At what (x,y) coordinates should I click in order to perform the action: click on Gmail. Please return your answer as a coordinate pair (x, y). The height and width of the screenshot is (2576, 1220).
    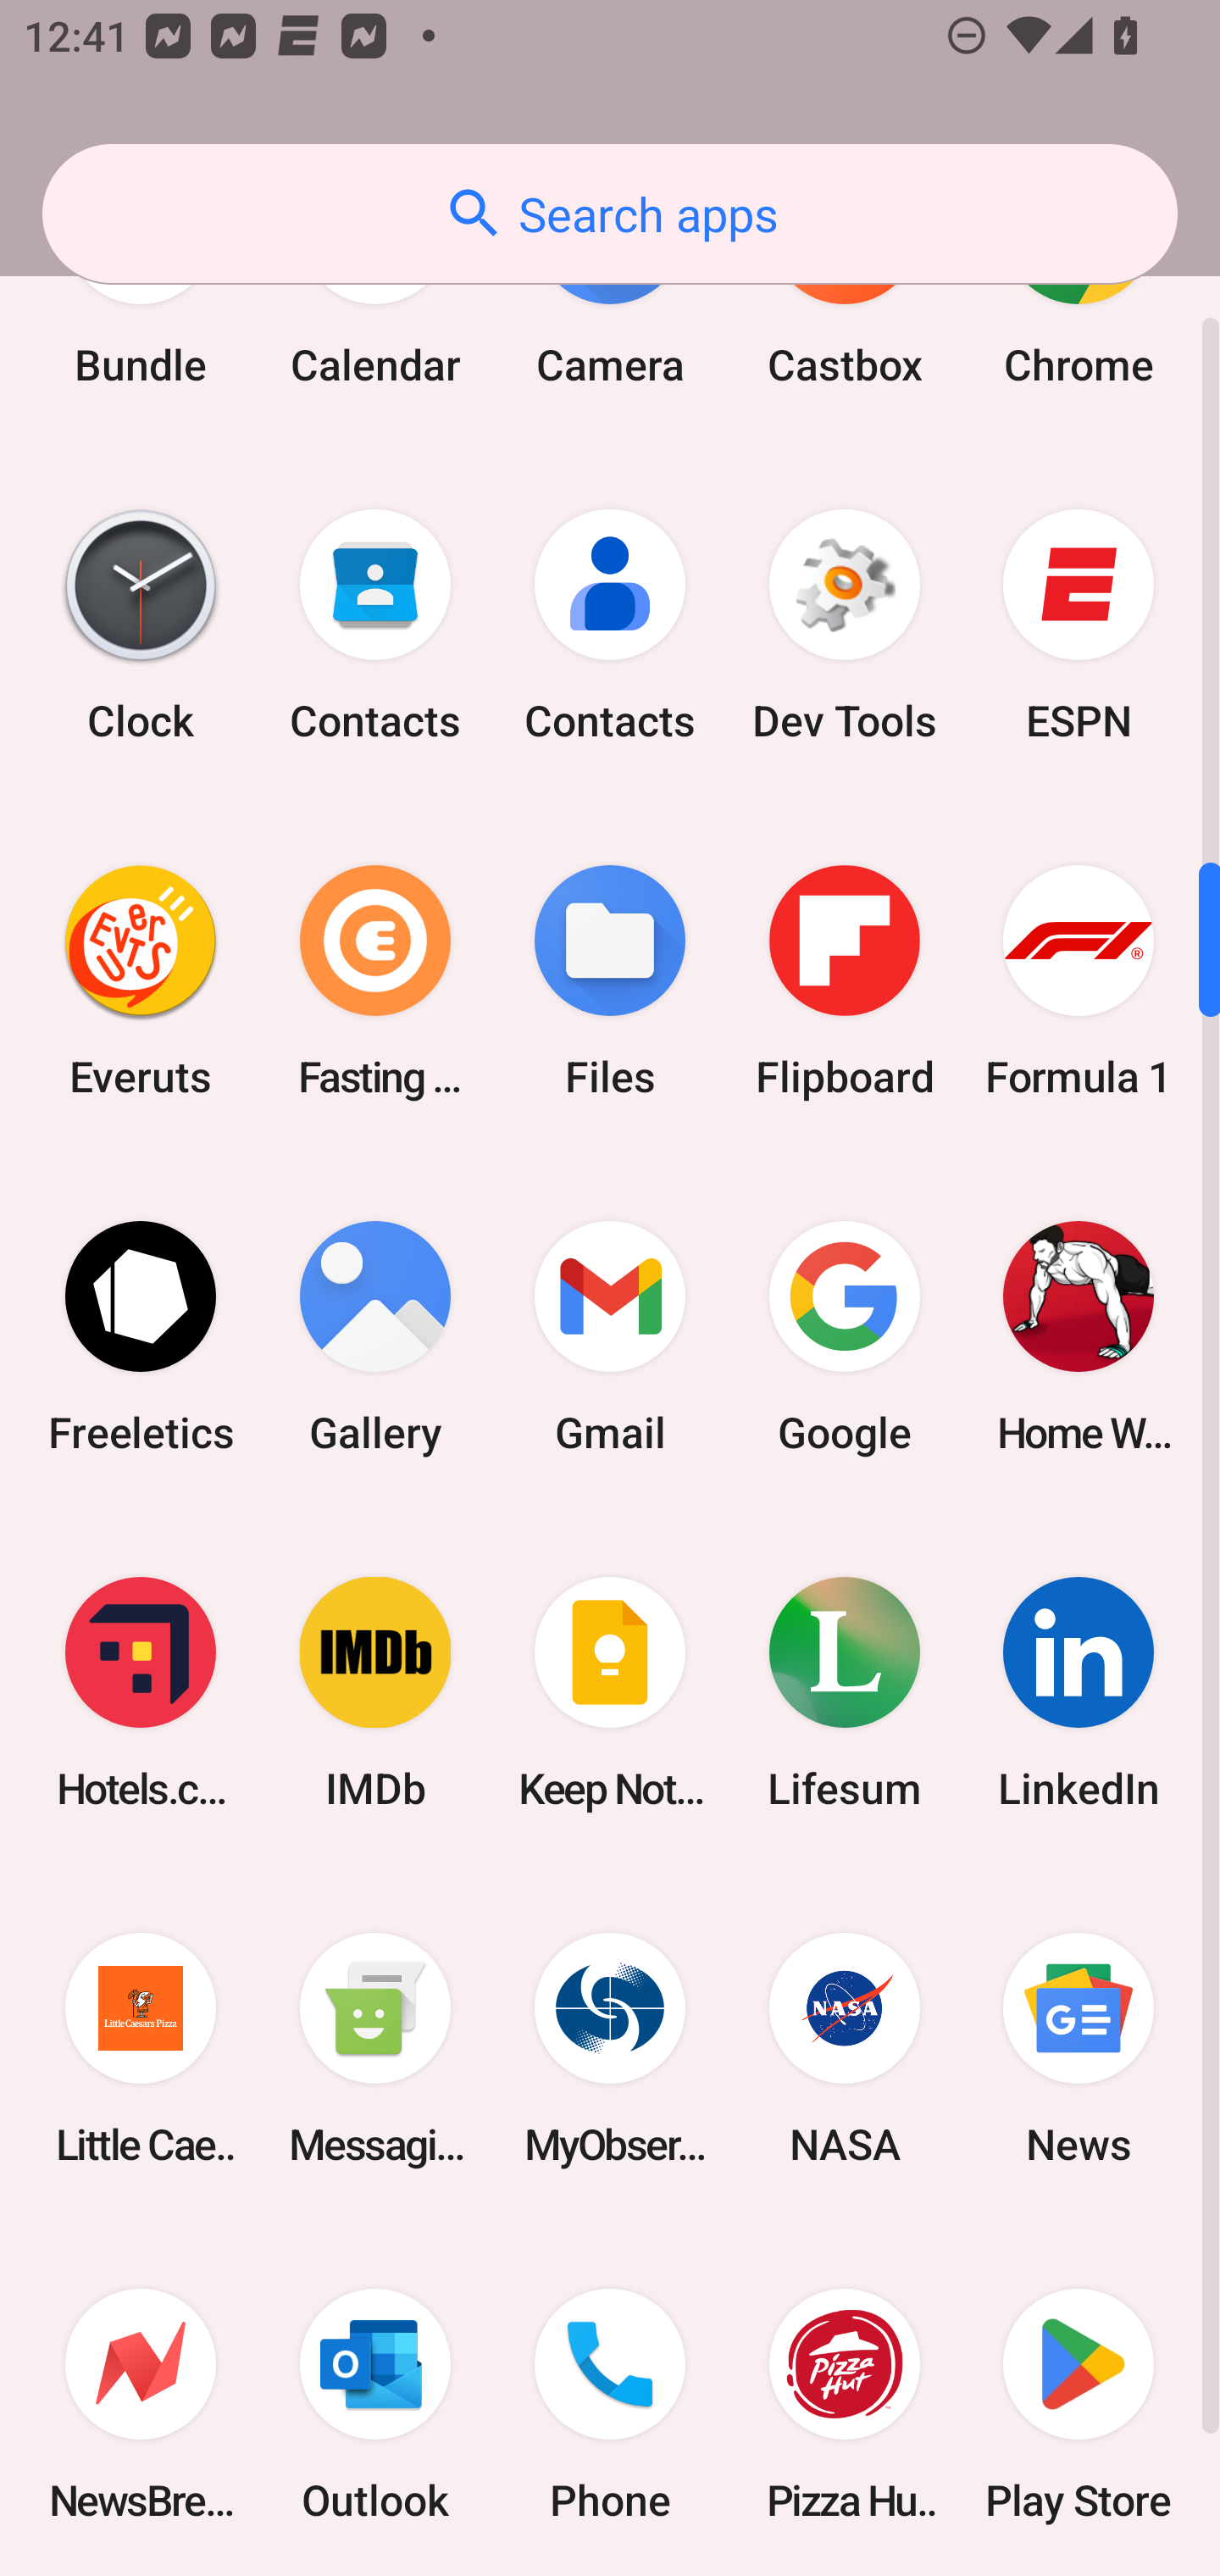
    Looking at the image, I should click on (610, 1337).